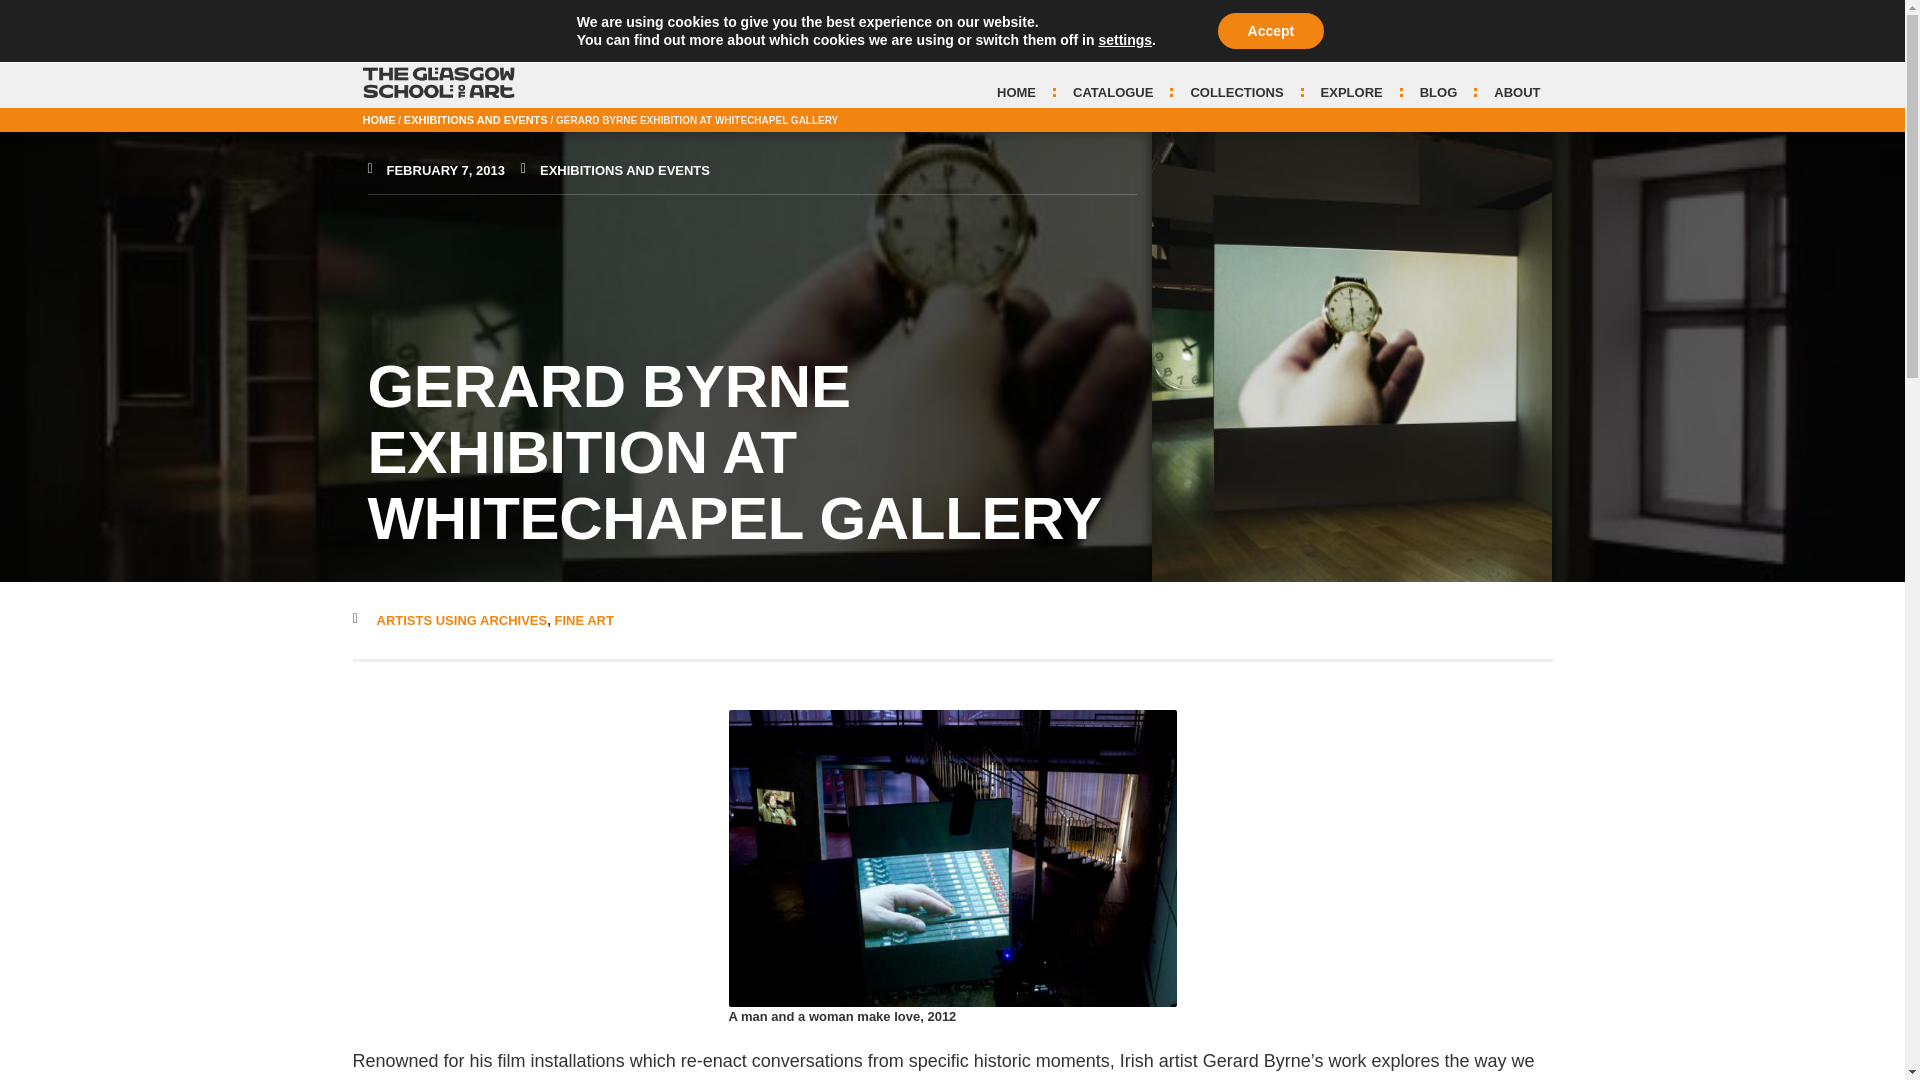 This screenshot has width=1920, height=1080. Describe the element at coordinates (1236, 92) in the screenshot. I see `COLLECTIONS` at that location.